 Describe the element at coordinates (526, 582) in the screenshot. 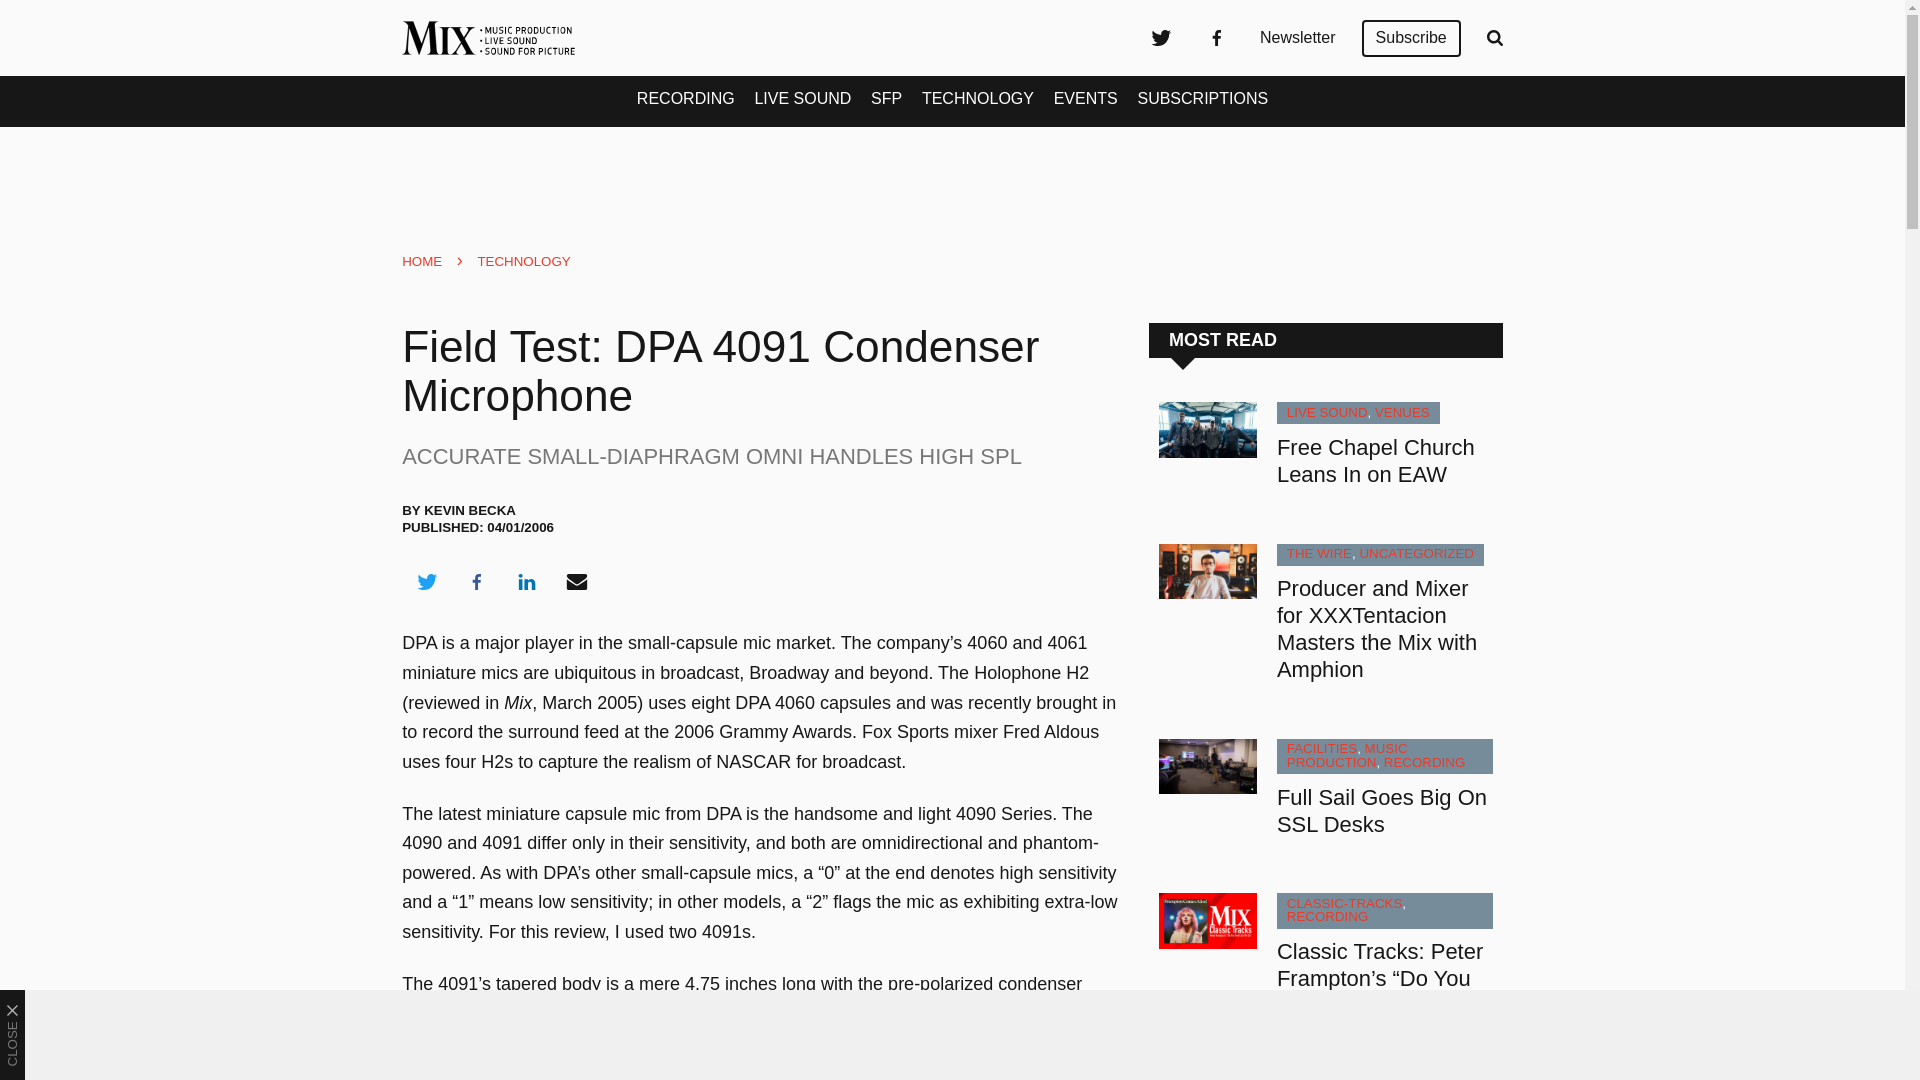

I see `Share on LinkedIn` at that location.